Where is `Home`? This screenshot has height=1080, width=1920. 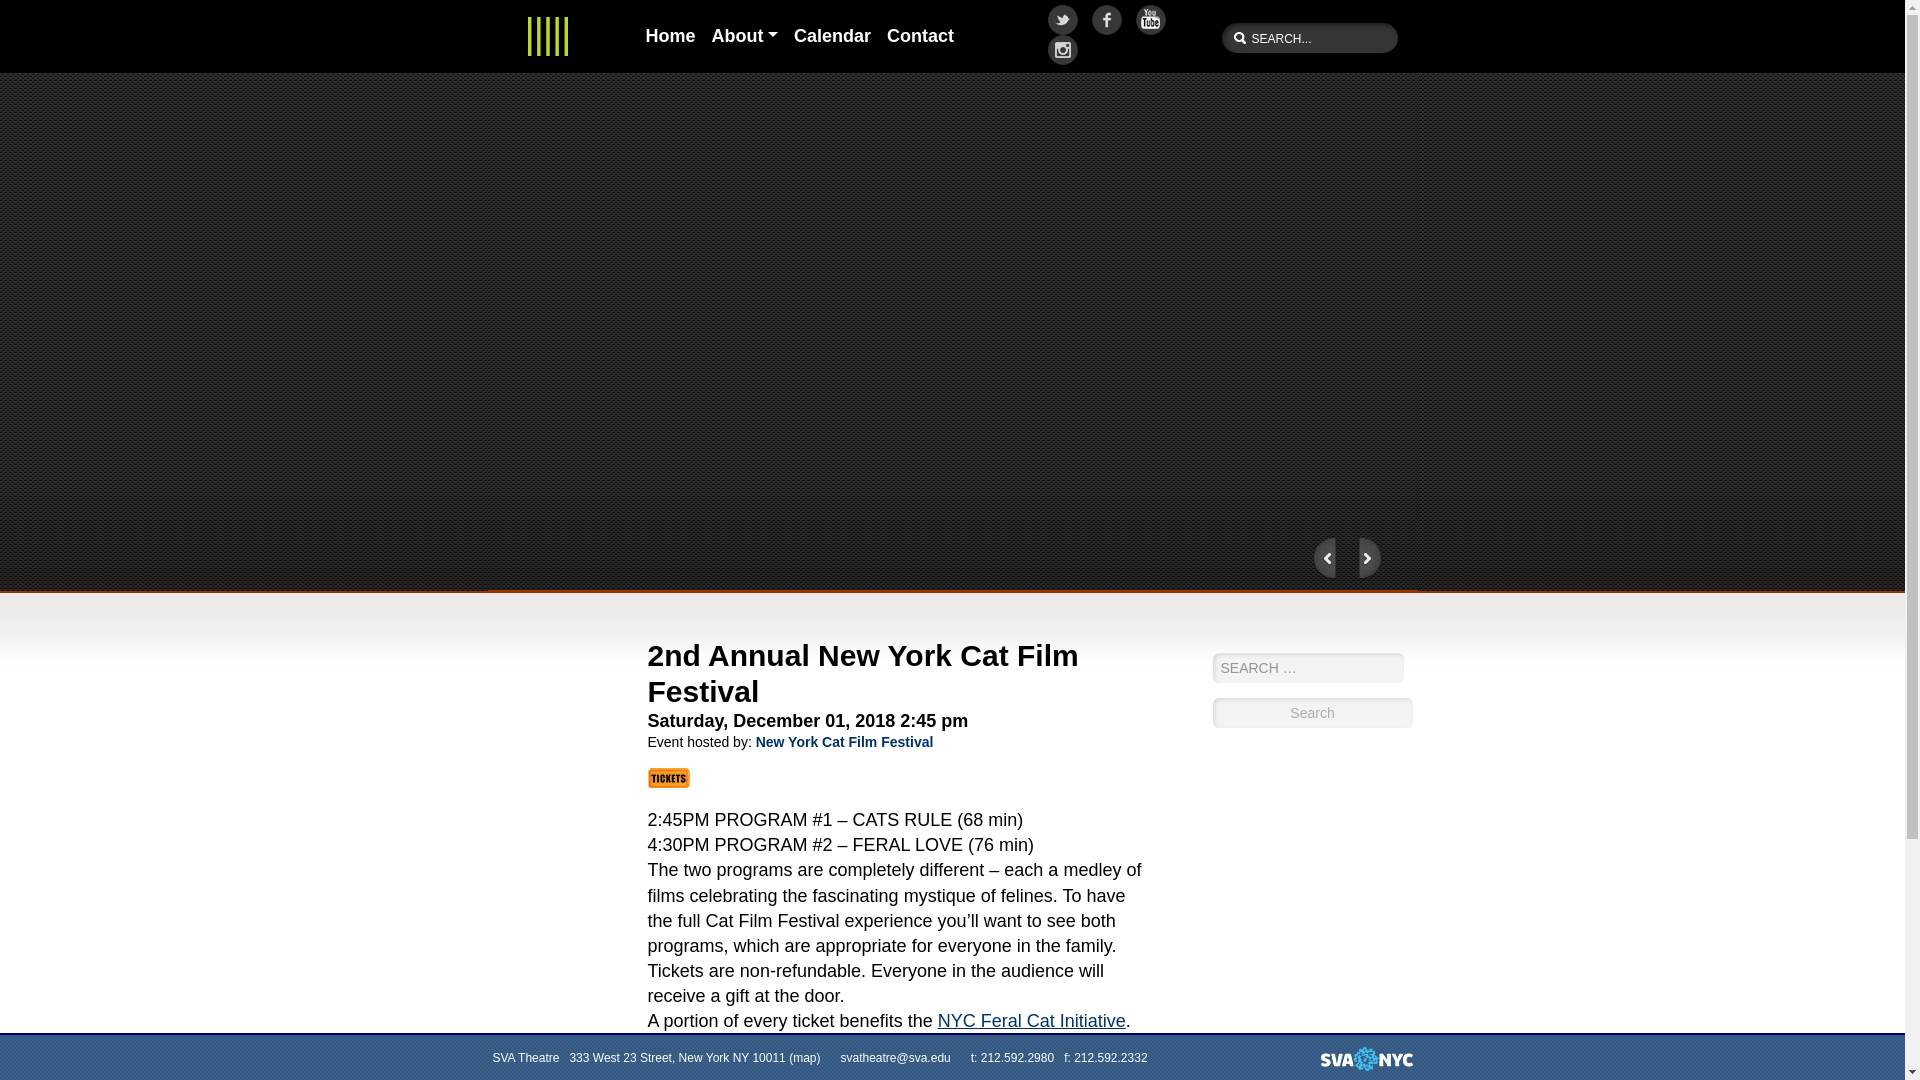 Home is located at coordinates (670, 36).